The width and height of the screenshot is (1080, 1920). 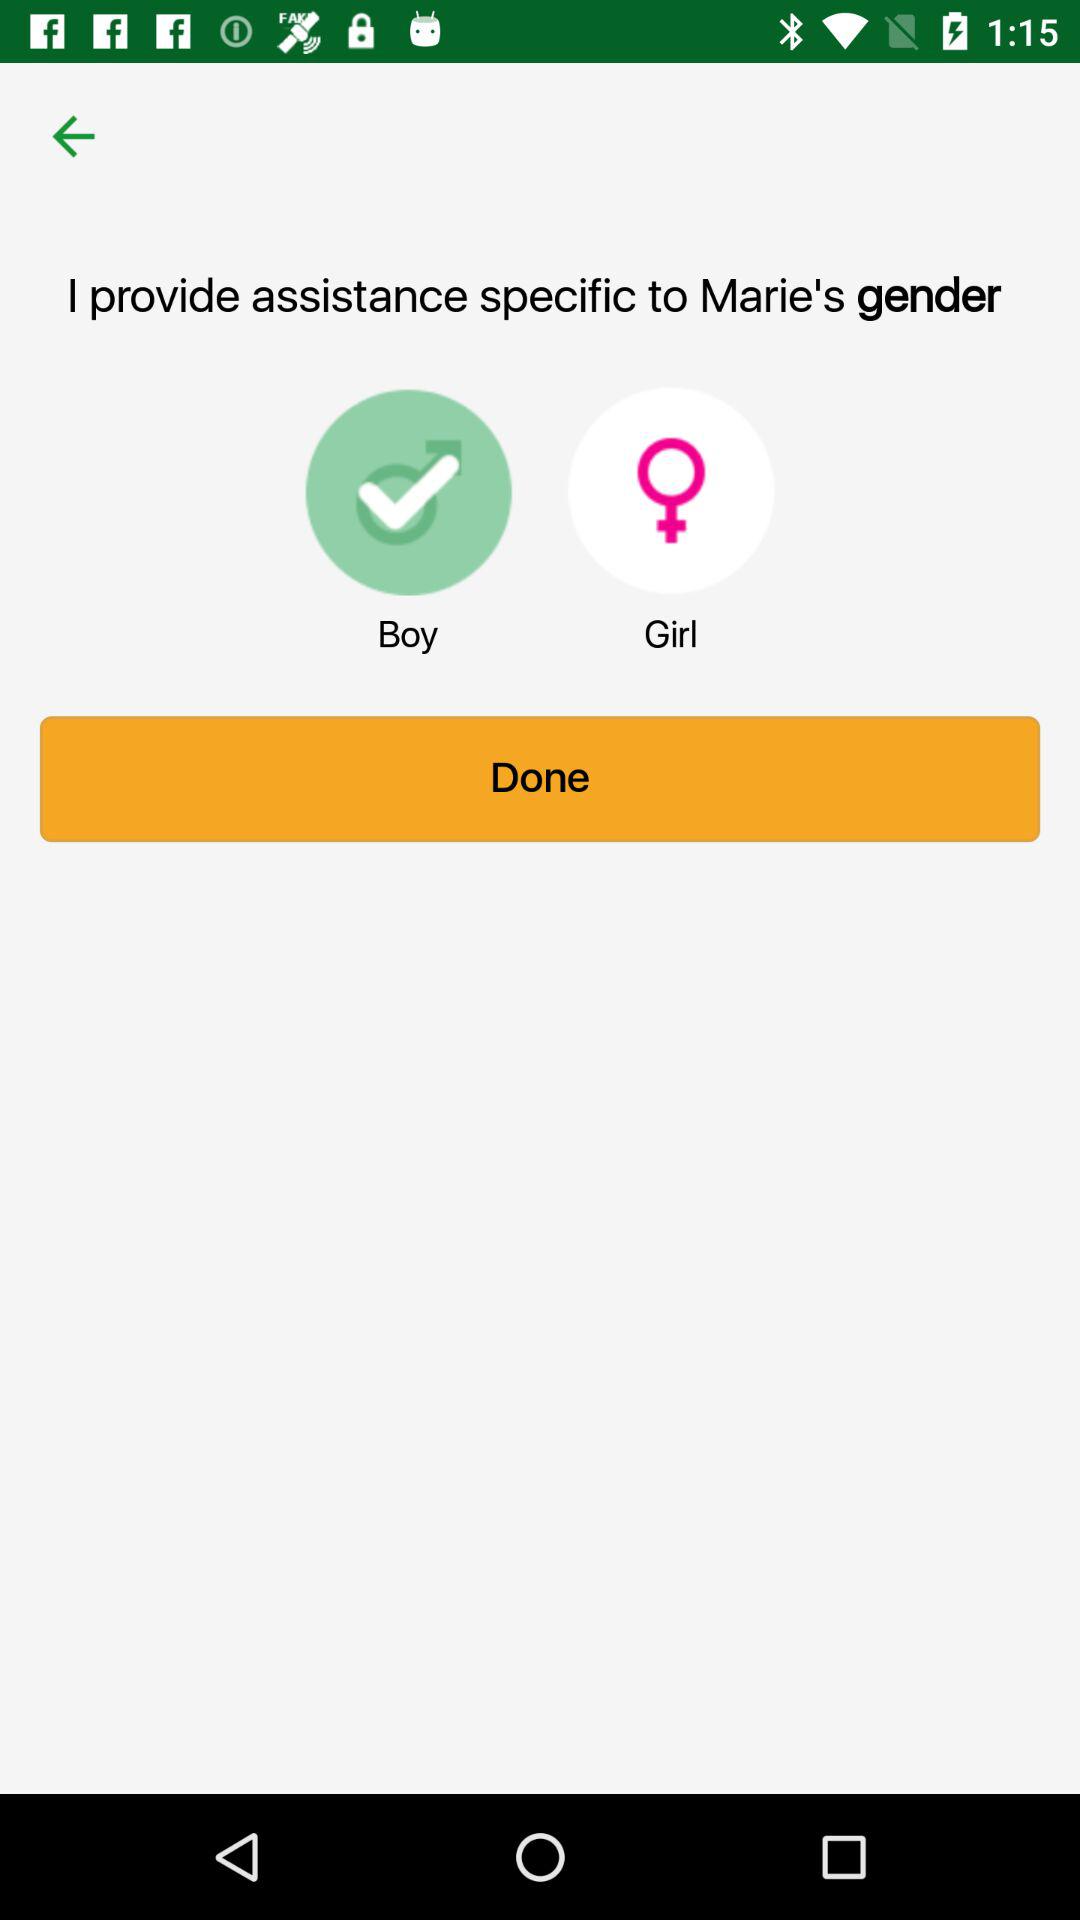 I want to click on choose female as gender by clicking icon, so click(x=671, y=490).